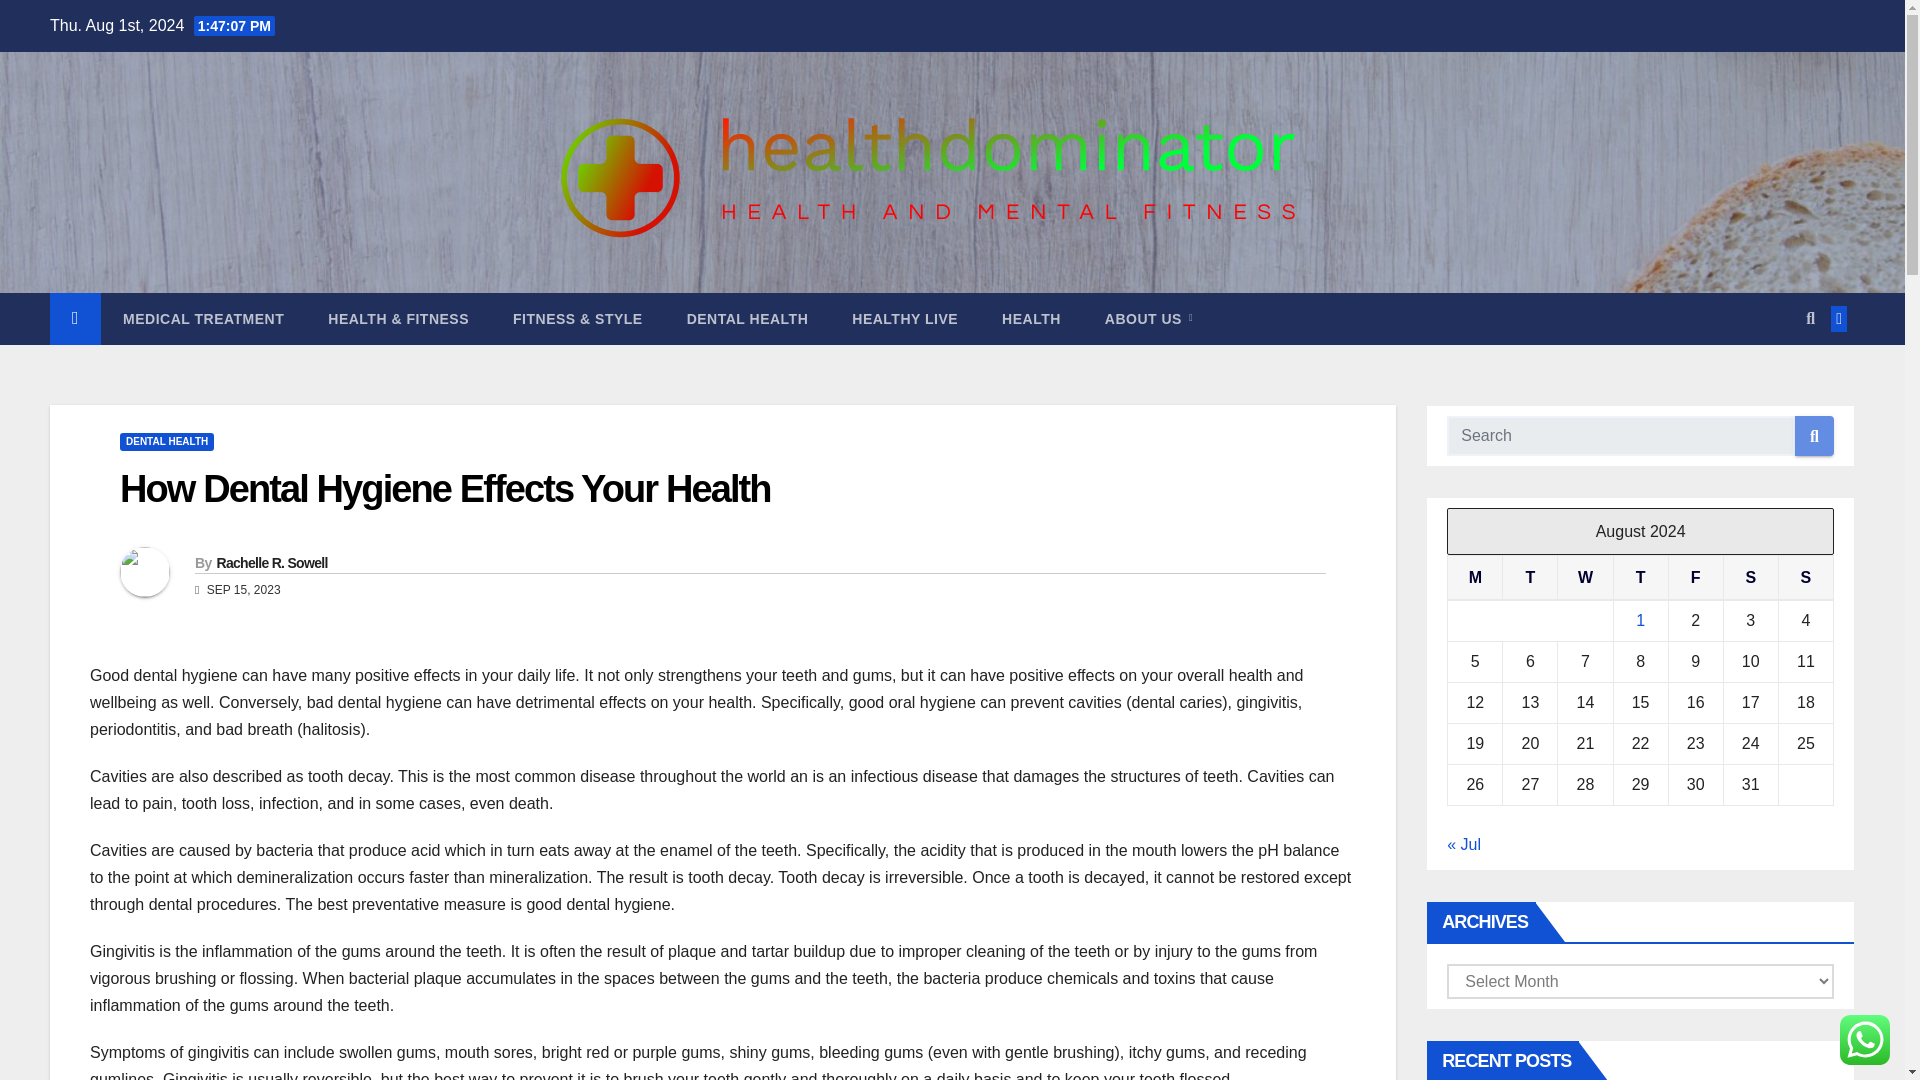  I want to click on Permalink to: How Dental Hygiene Effects Your Health, so click(445, 488).